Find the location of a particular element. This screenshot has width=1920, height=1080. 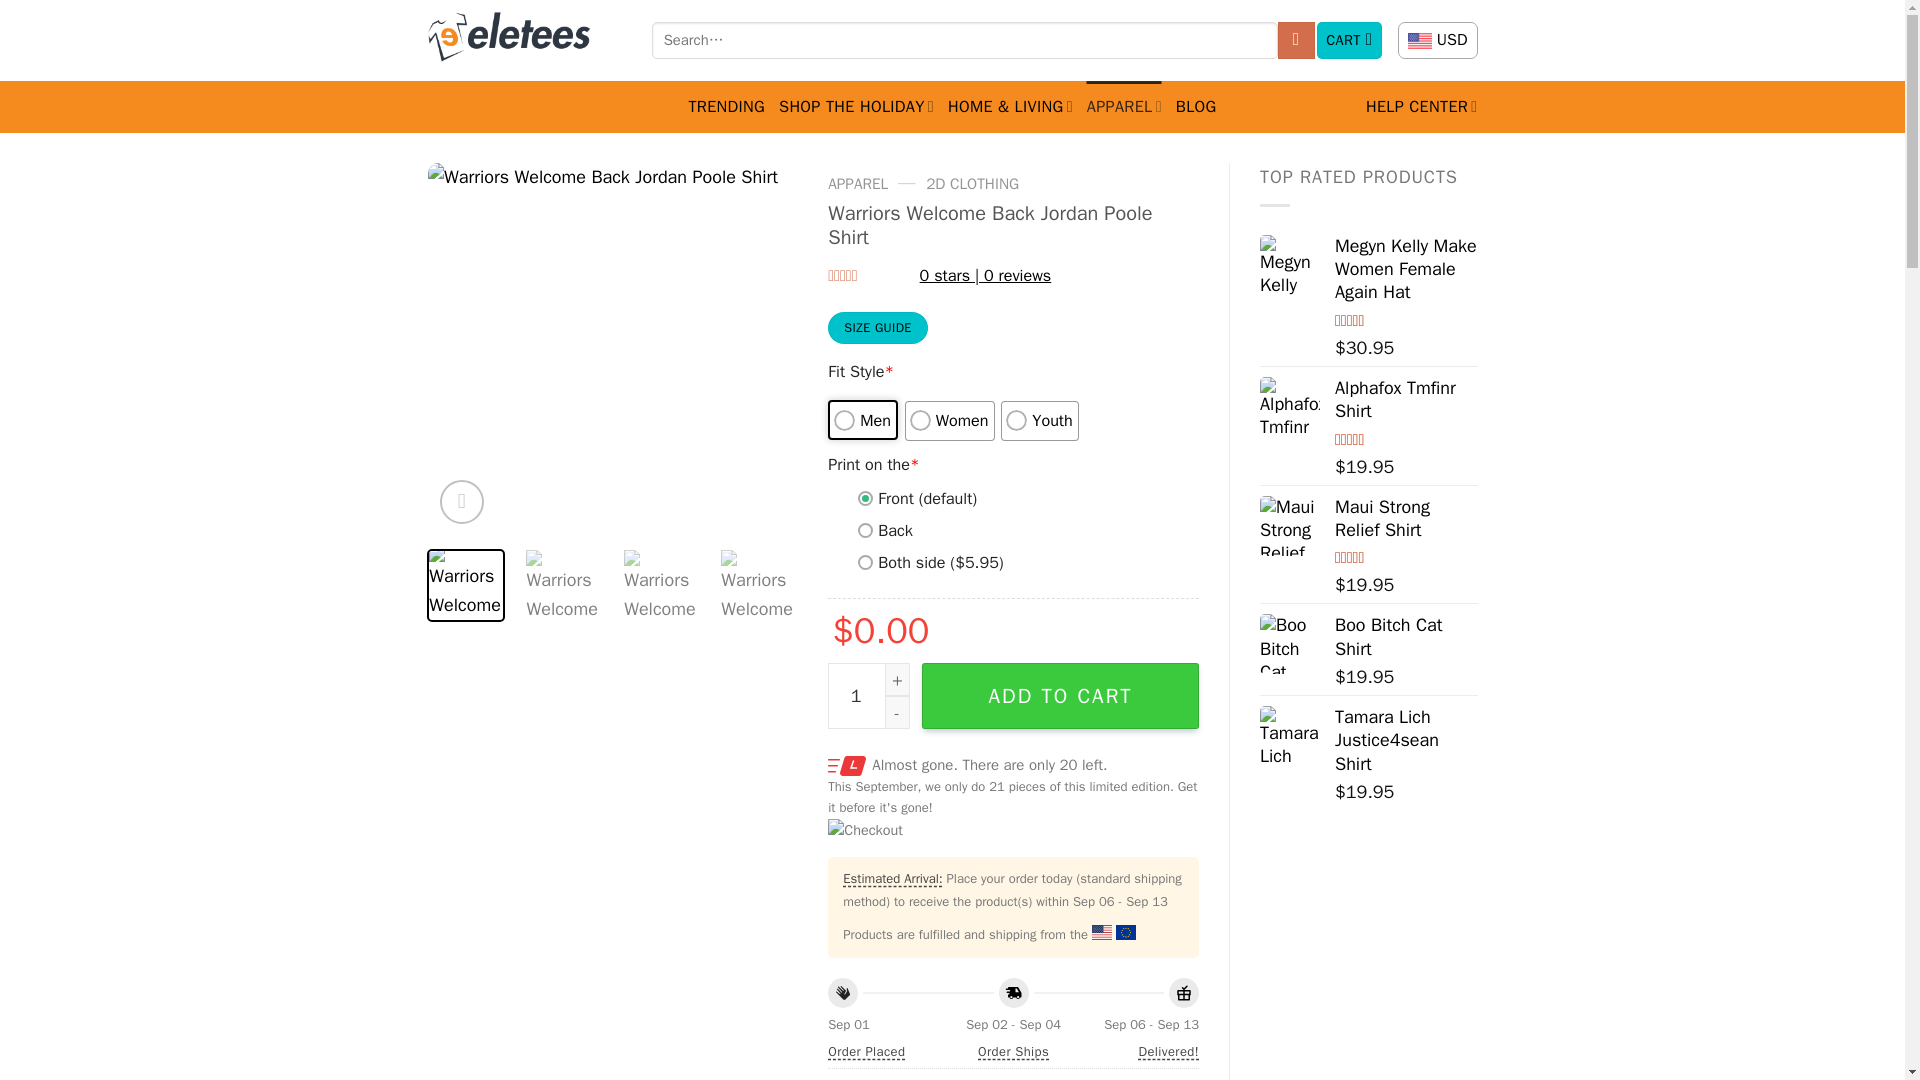

Warriors Welcome Back Jordan Poole Shirt is located at coordinates (1354, 348).